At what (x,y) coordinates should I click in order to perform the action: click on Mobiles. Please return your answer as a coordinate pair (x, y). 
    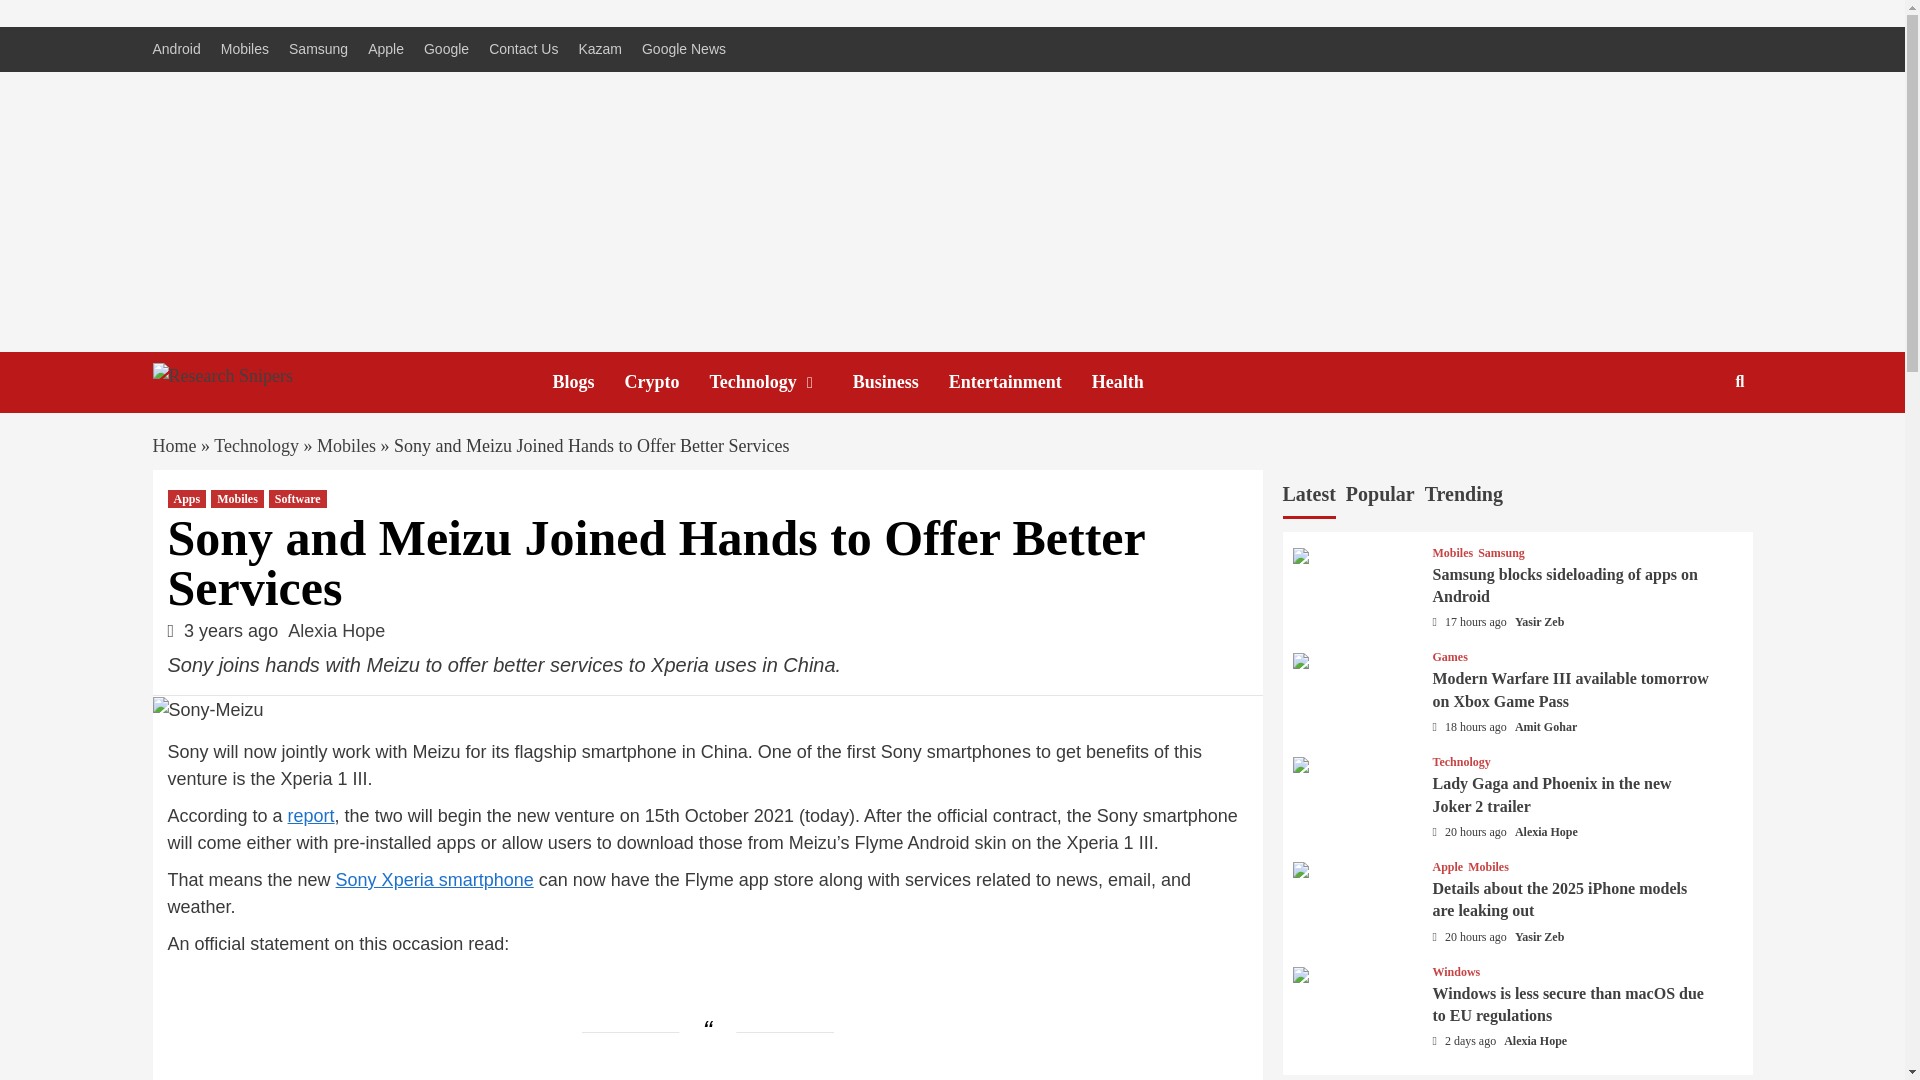
    Looking at the image, I should click on (238, 498).